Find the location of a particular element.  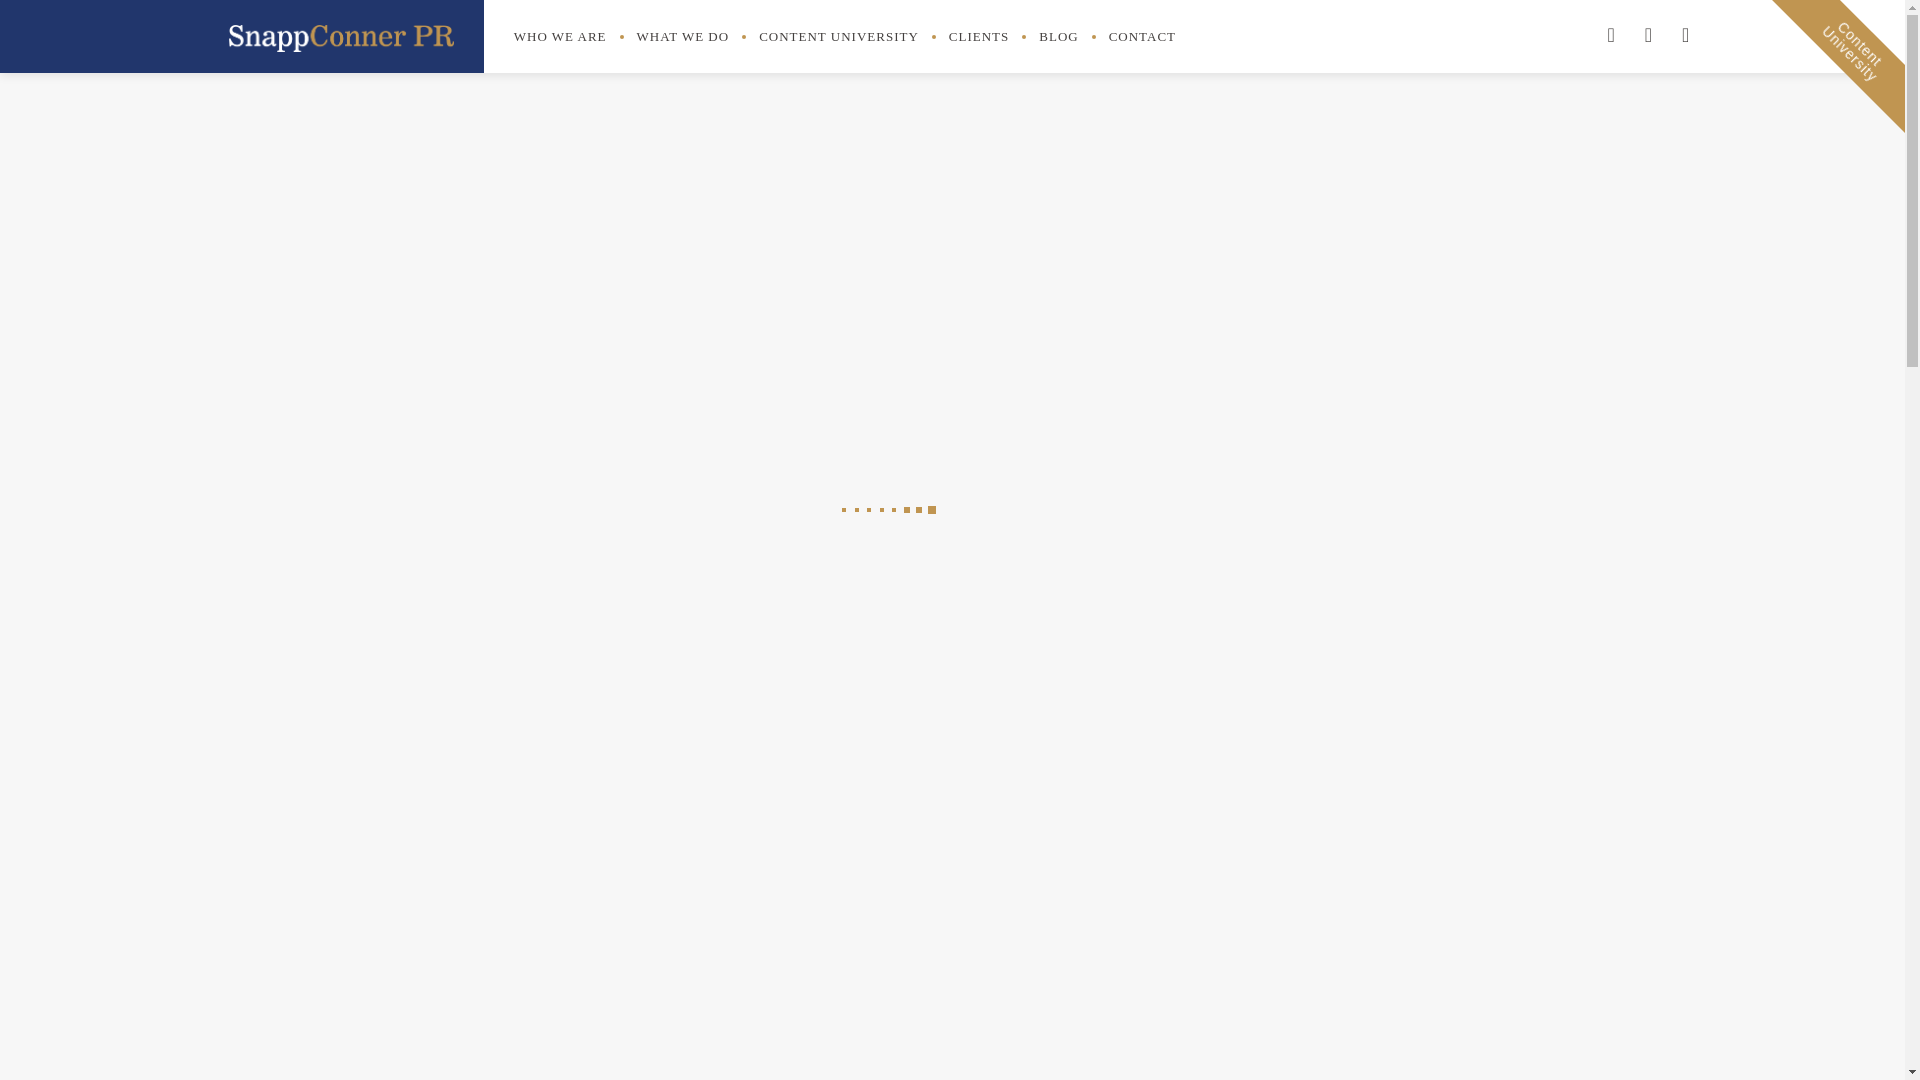

Crisis PR is located at coordinates (1238, 959).